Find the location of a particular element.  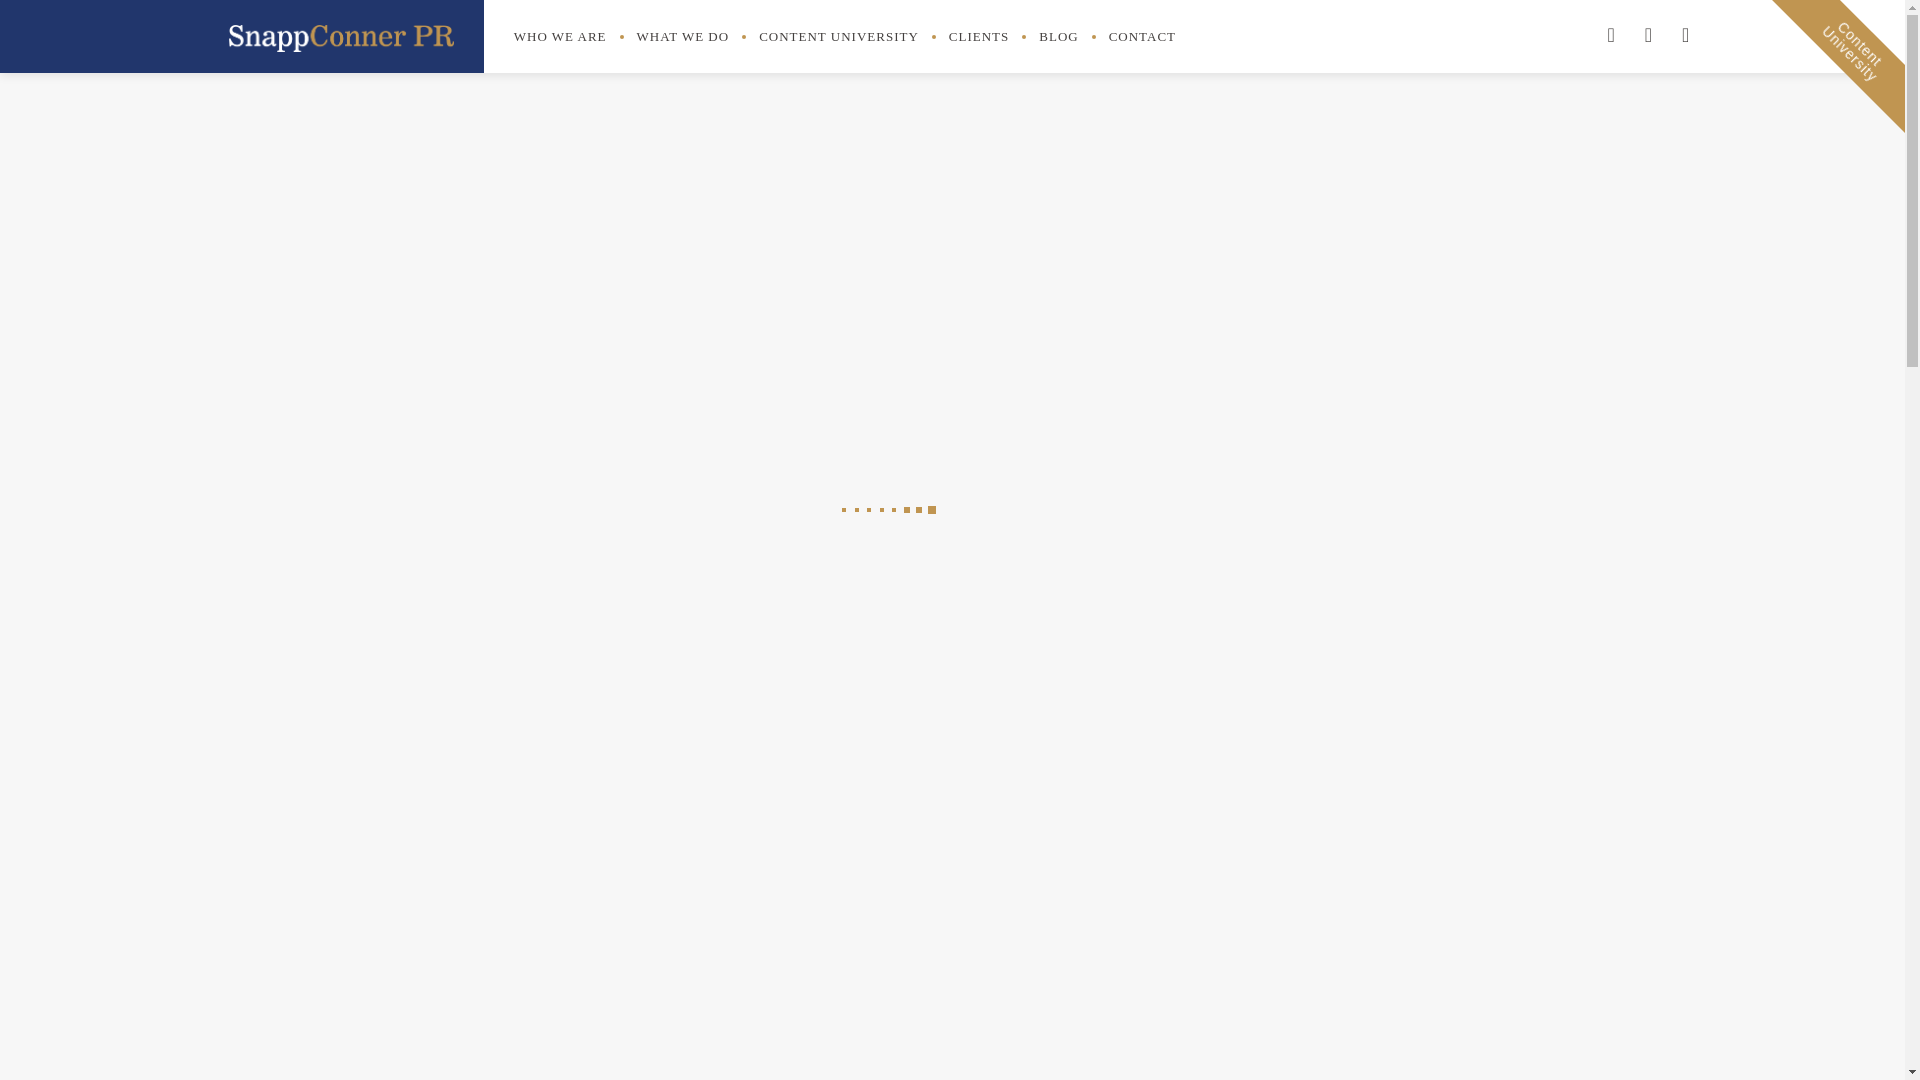

Crisis PR is located at coordinates (1238, 959).